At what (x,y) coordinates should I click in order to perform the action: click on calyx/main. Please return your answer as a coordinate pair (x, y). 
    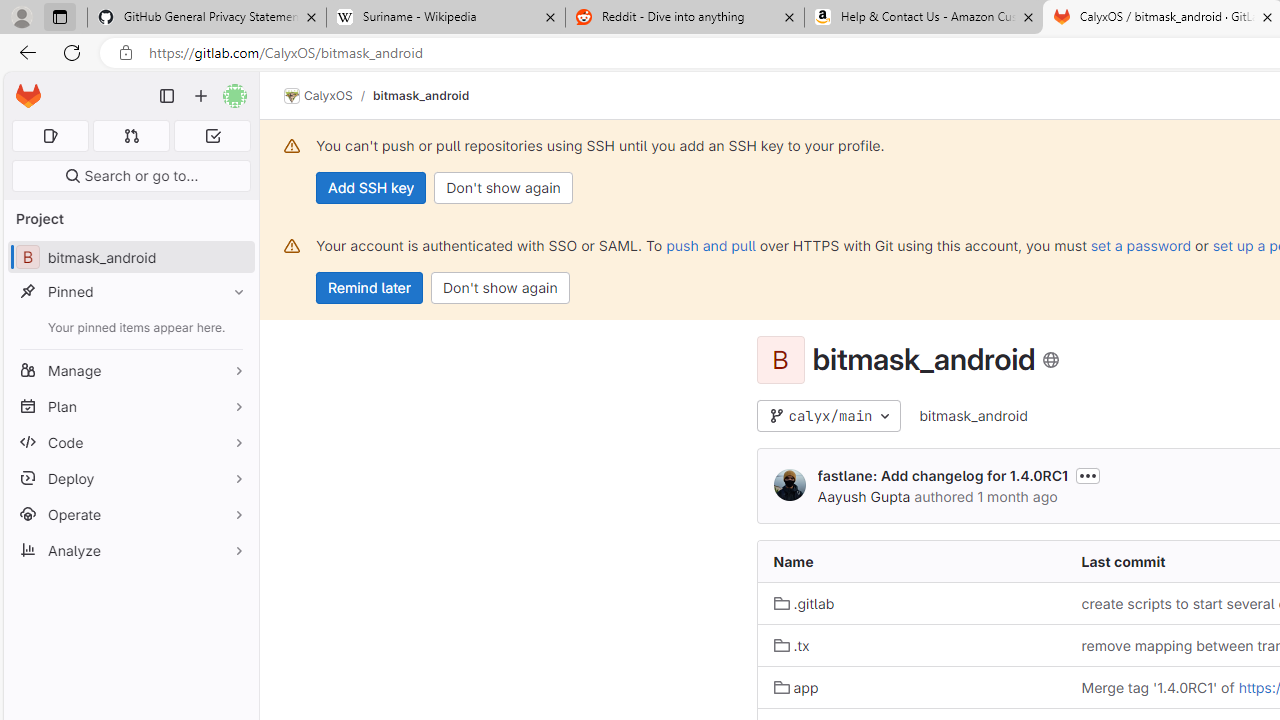
    Looking at the image, I should click on (828, 416).